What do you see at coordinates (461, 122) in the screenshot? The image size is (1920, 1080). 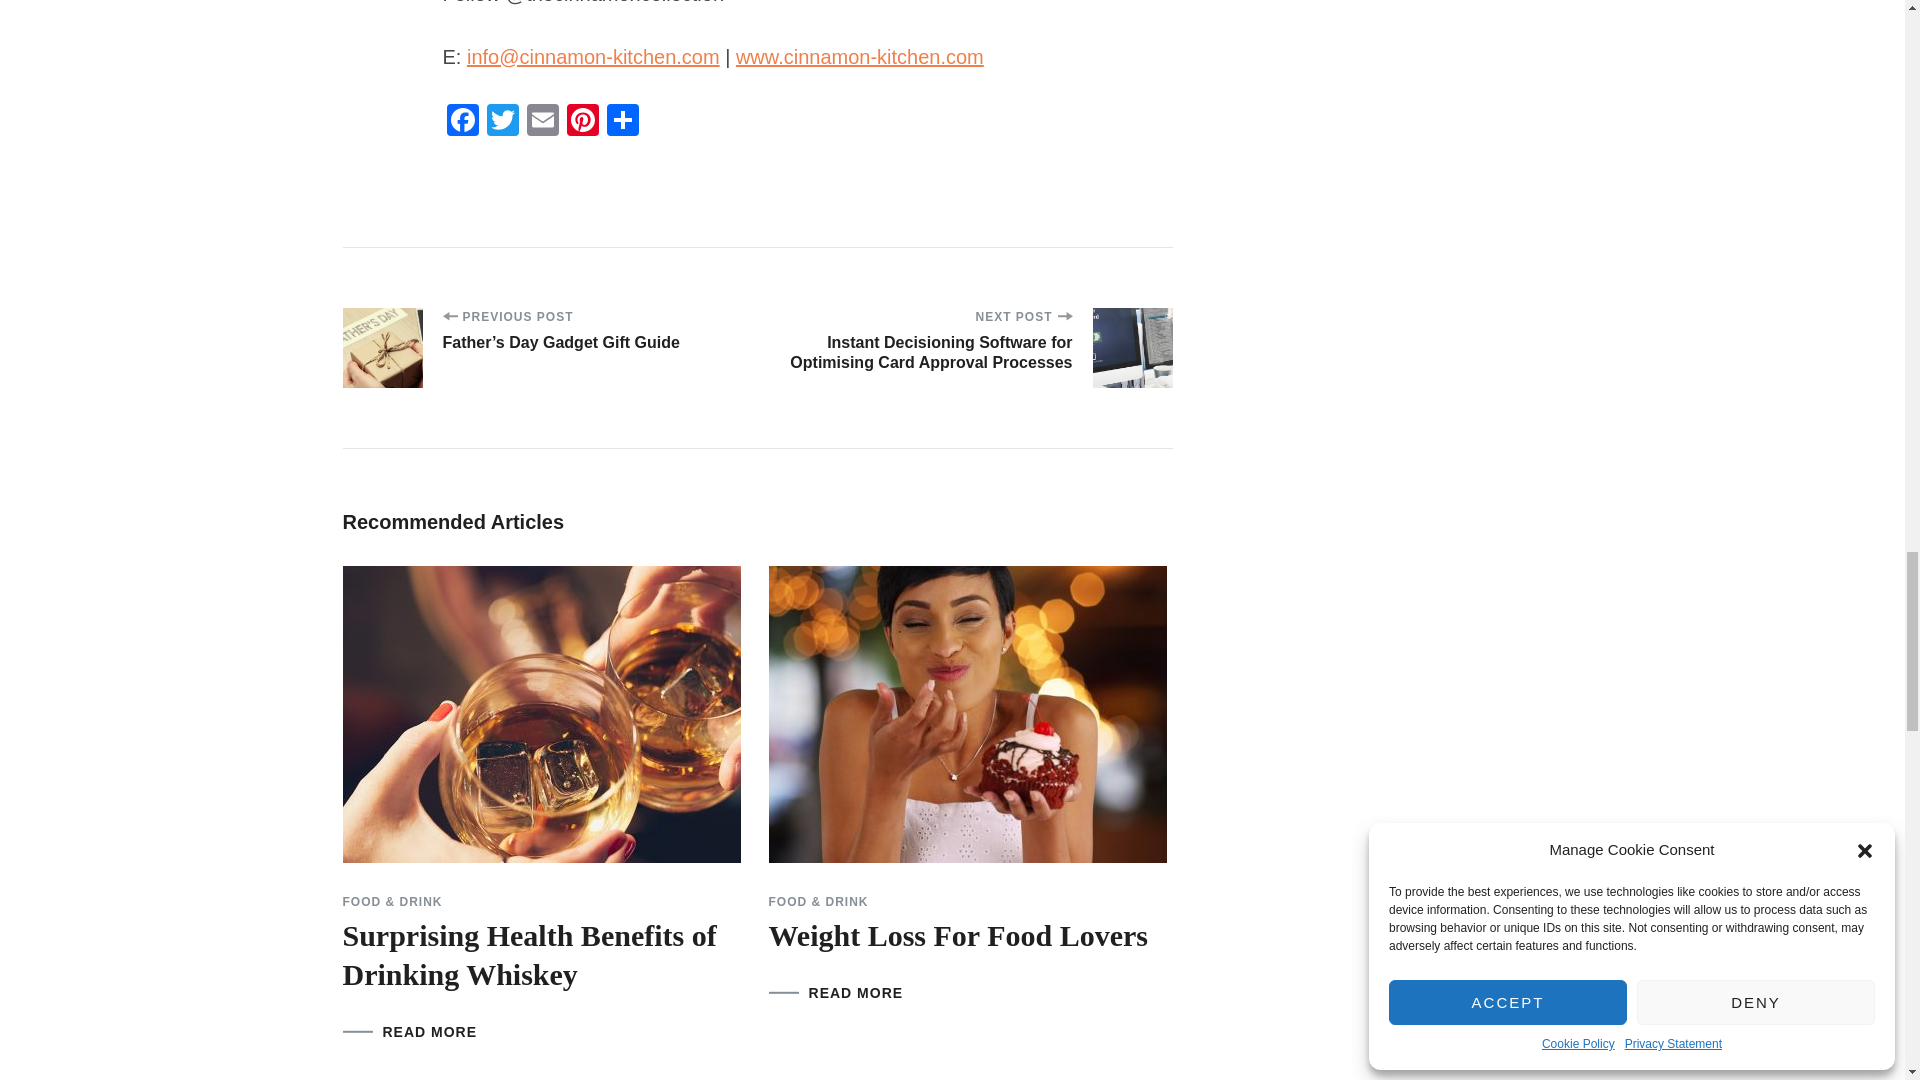 I see `Facebook` at bounding box center [461, 122].